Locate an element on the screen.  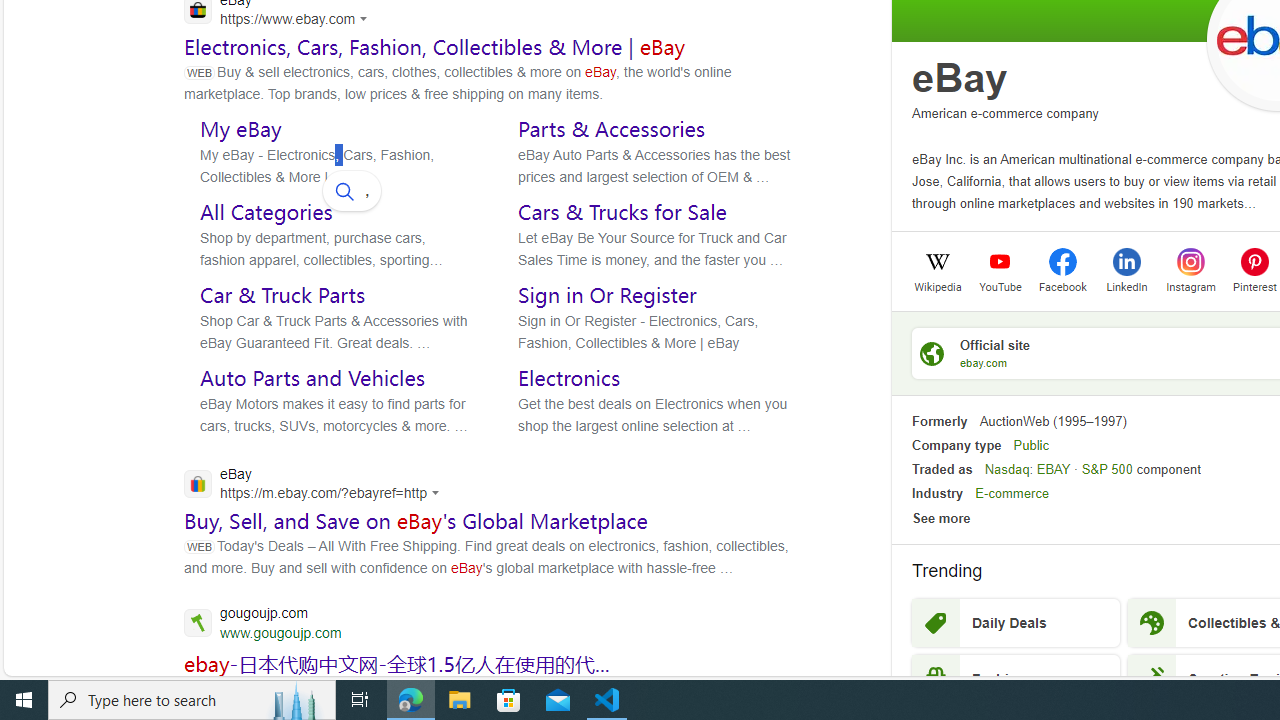
Auto Parts and Vehicles is located at coordinates (312, 378).